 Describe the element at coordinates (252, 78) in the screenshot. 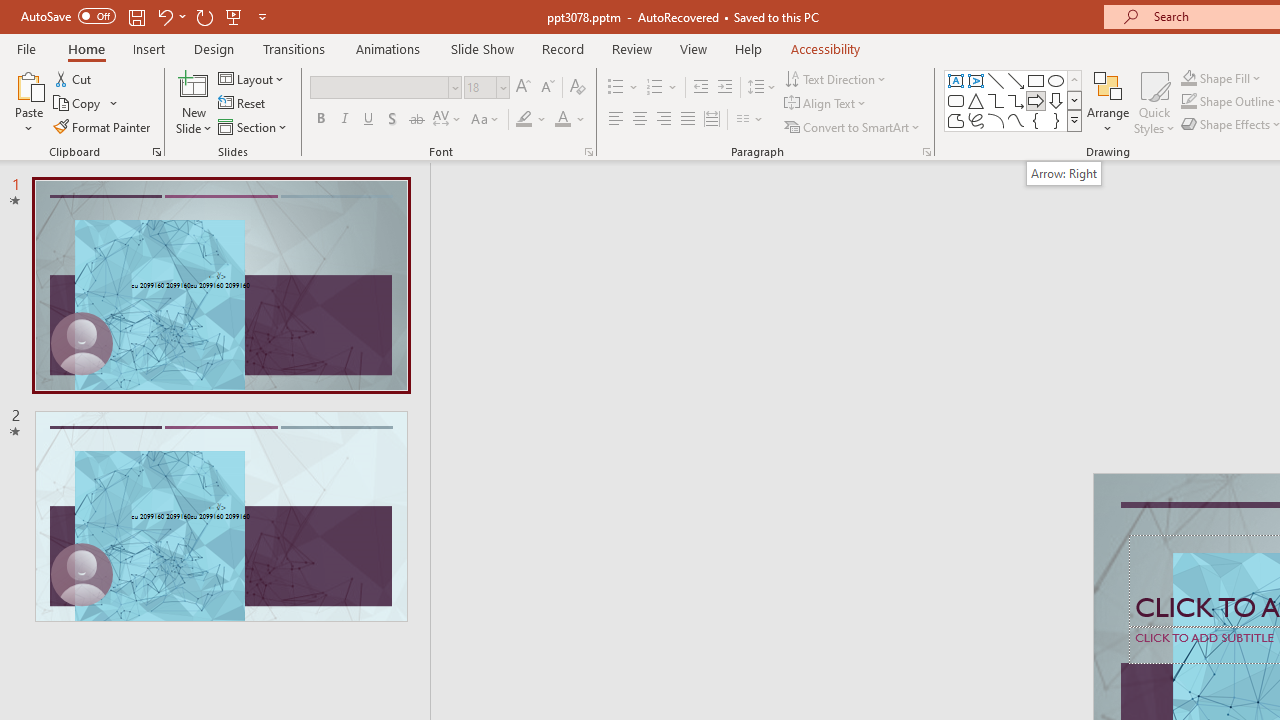

I see `Layout` at that location.